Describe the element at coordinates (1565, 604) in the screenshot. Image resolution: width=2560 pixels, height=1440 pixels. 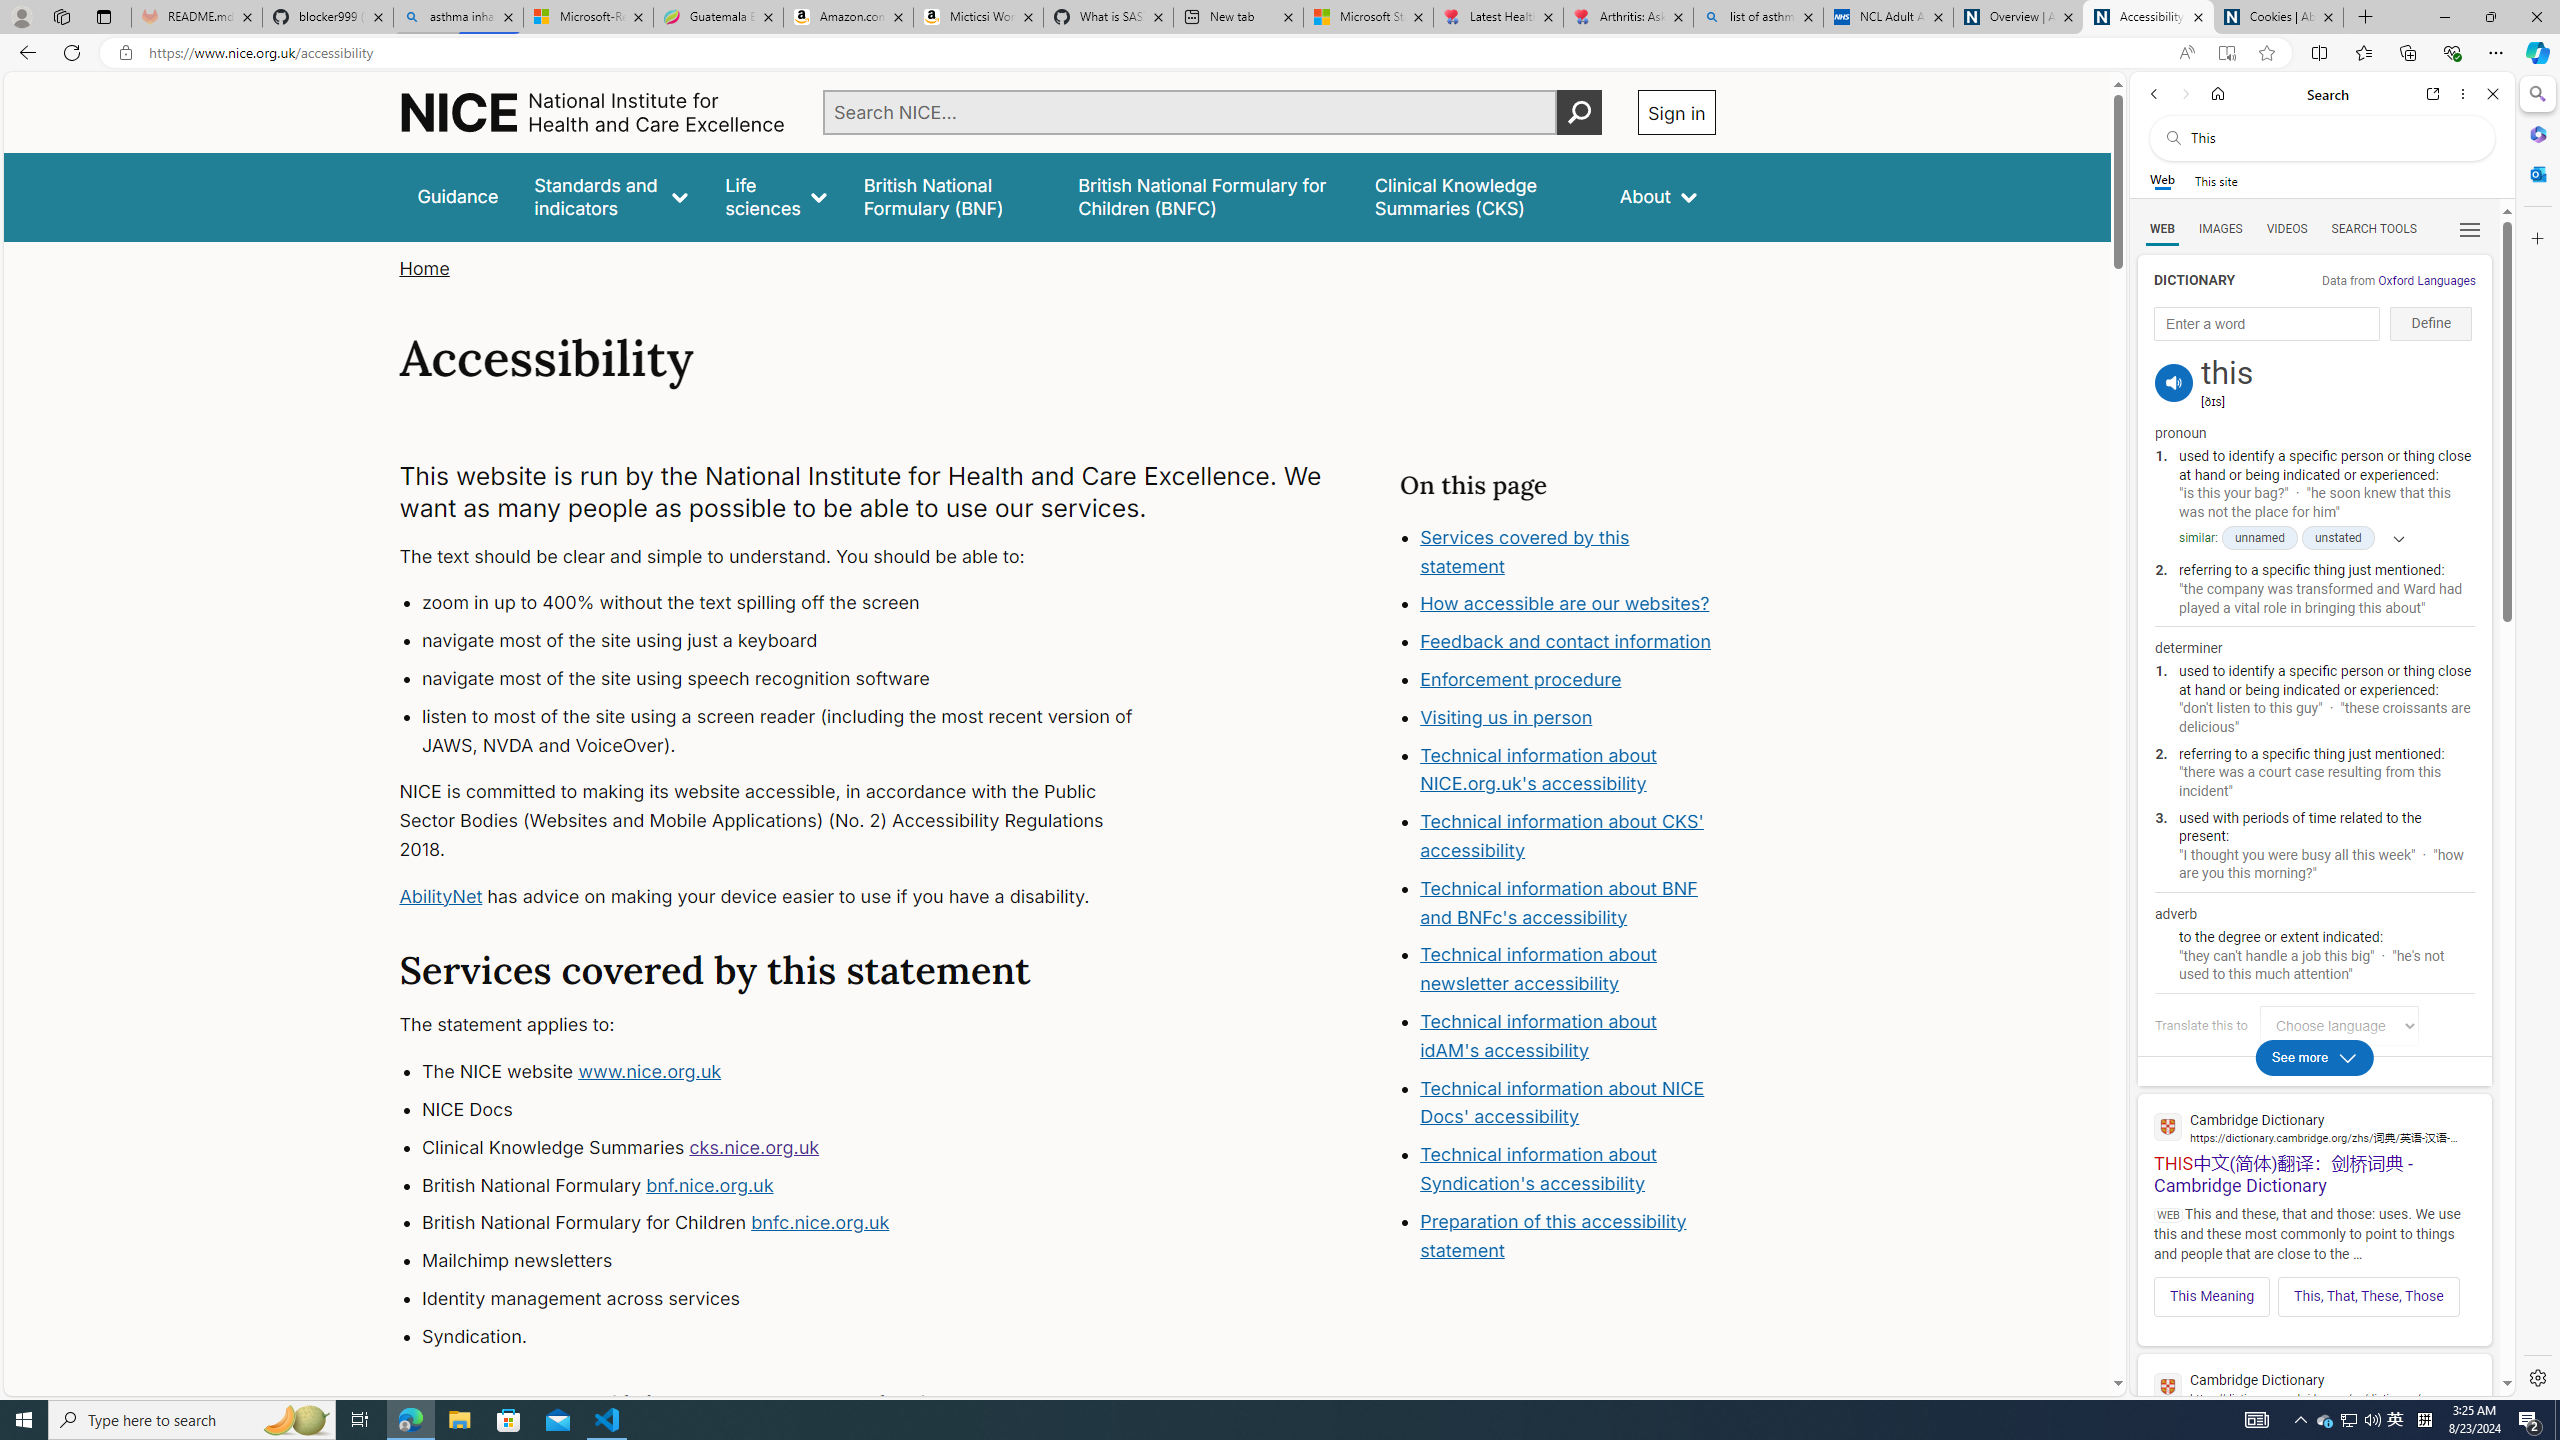
I see `How accessible are our websites?` at that location.